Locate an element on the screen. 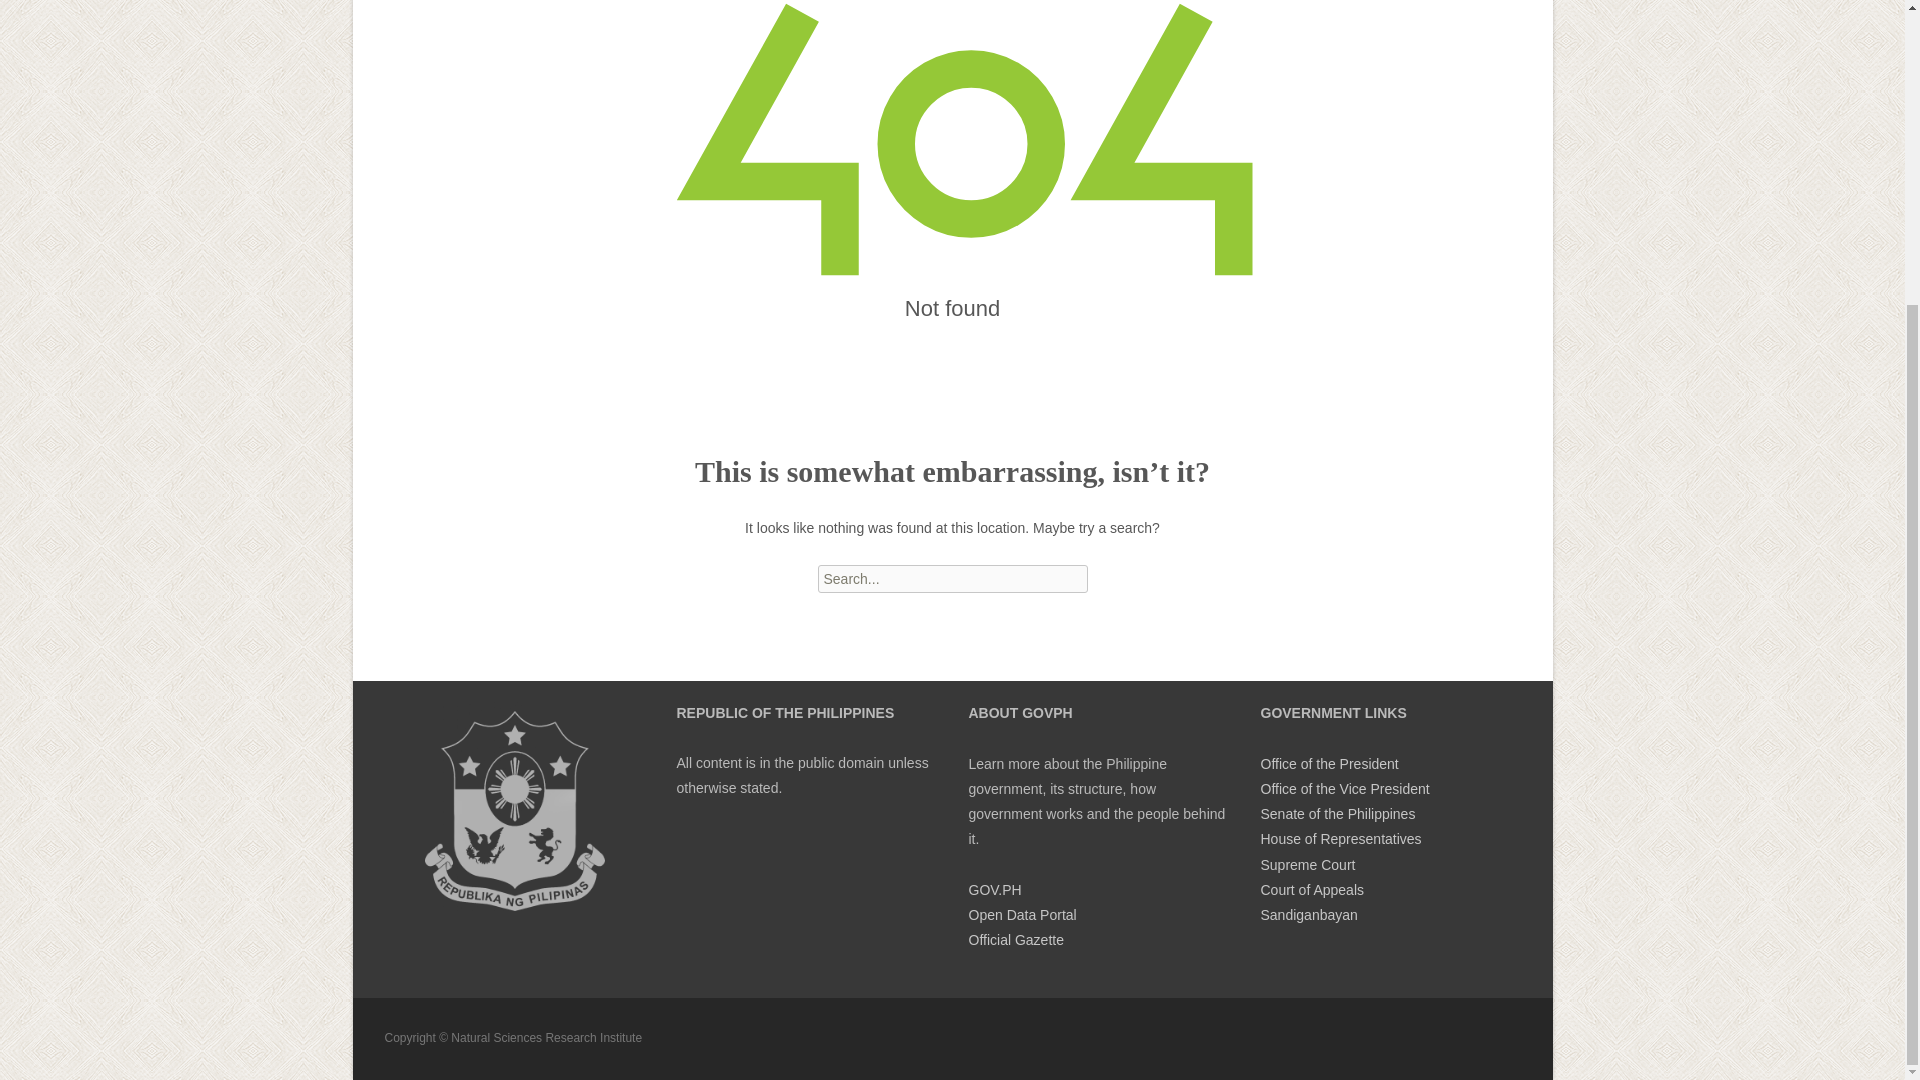 Image resolution: width=1920 pixels, height=1080 pixels. Office of the President is located at coordinates (1328, 764).